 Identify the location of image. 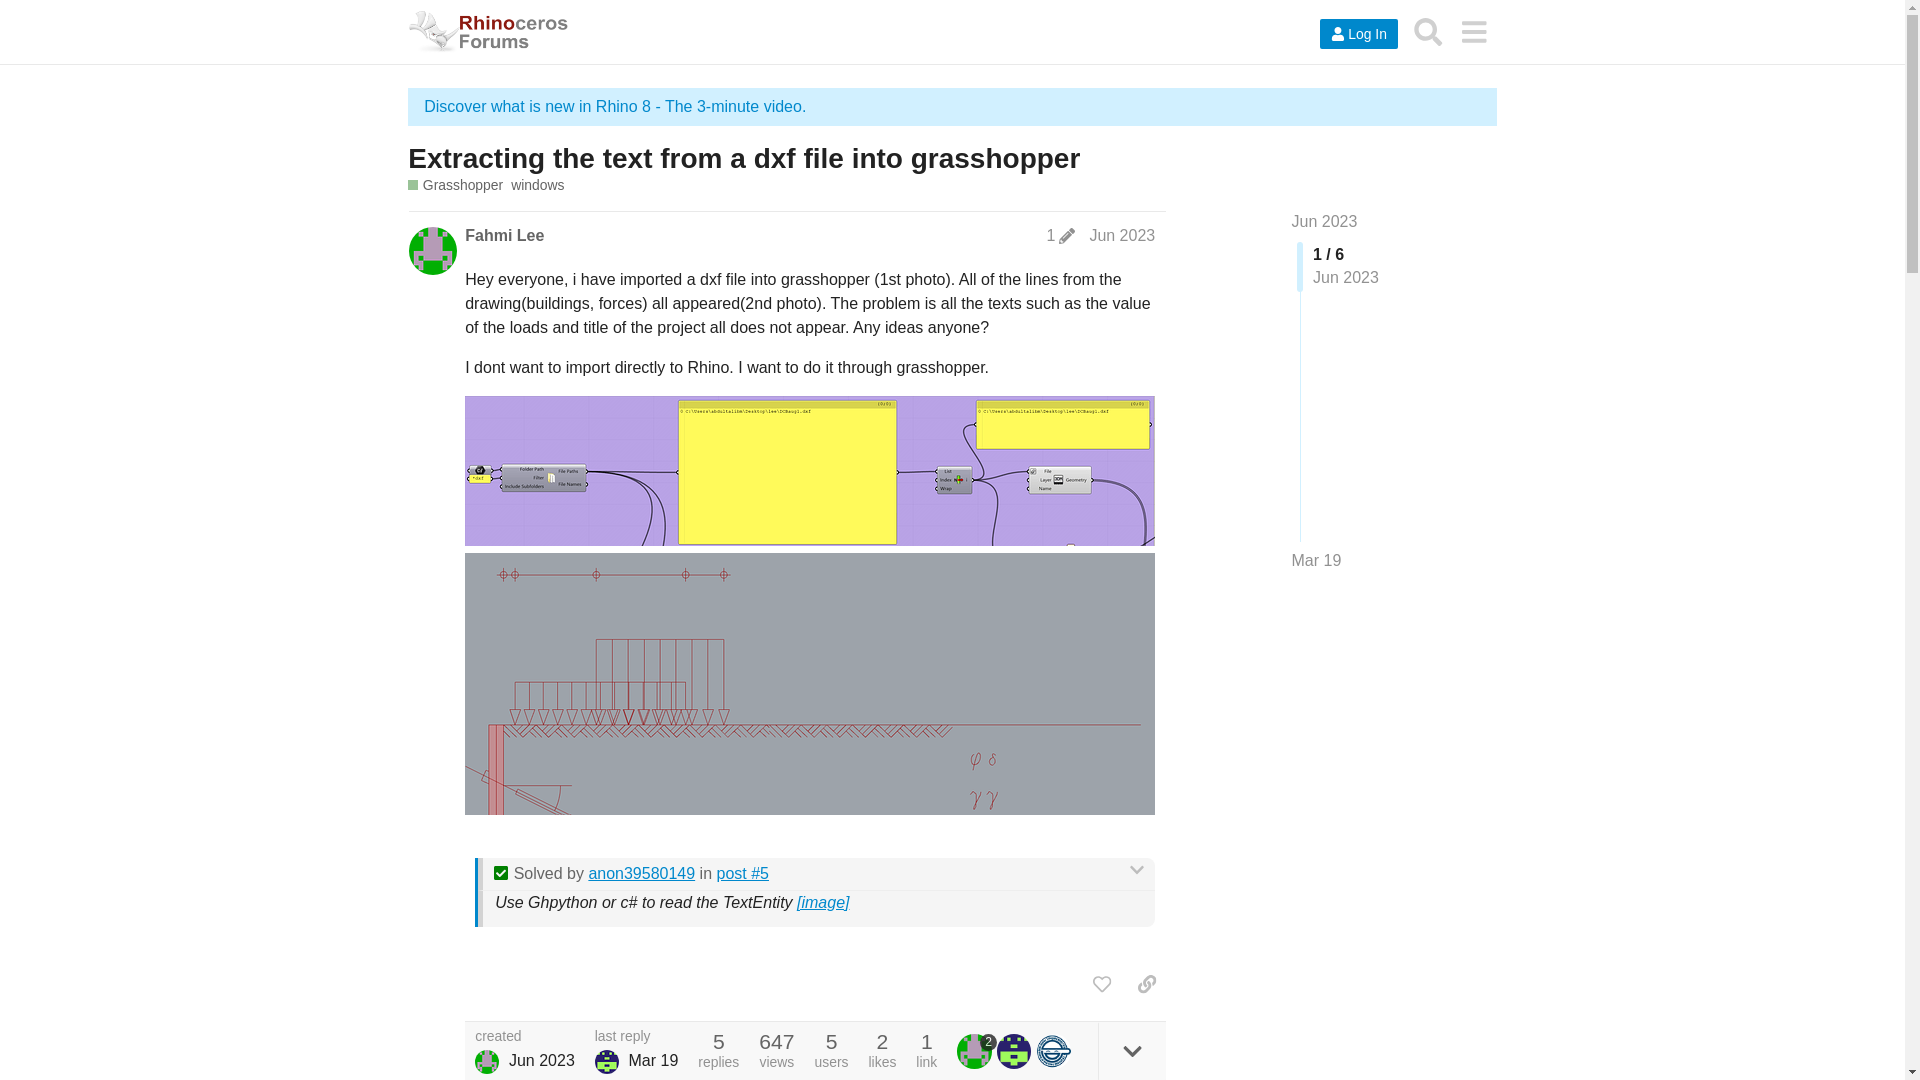
(822, 902).